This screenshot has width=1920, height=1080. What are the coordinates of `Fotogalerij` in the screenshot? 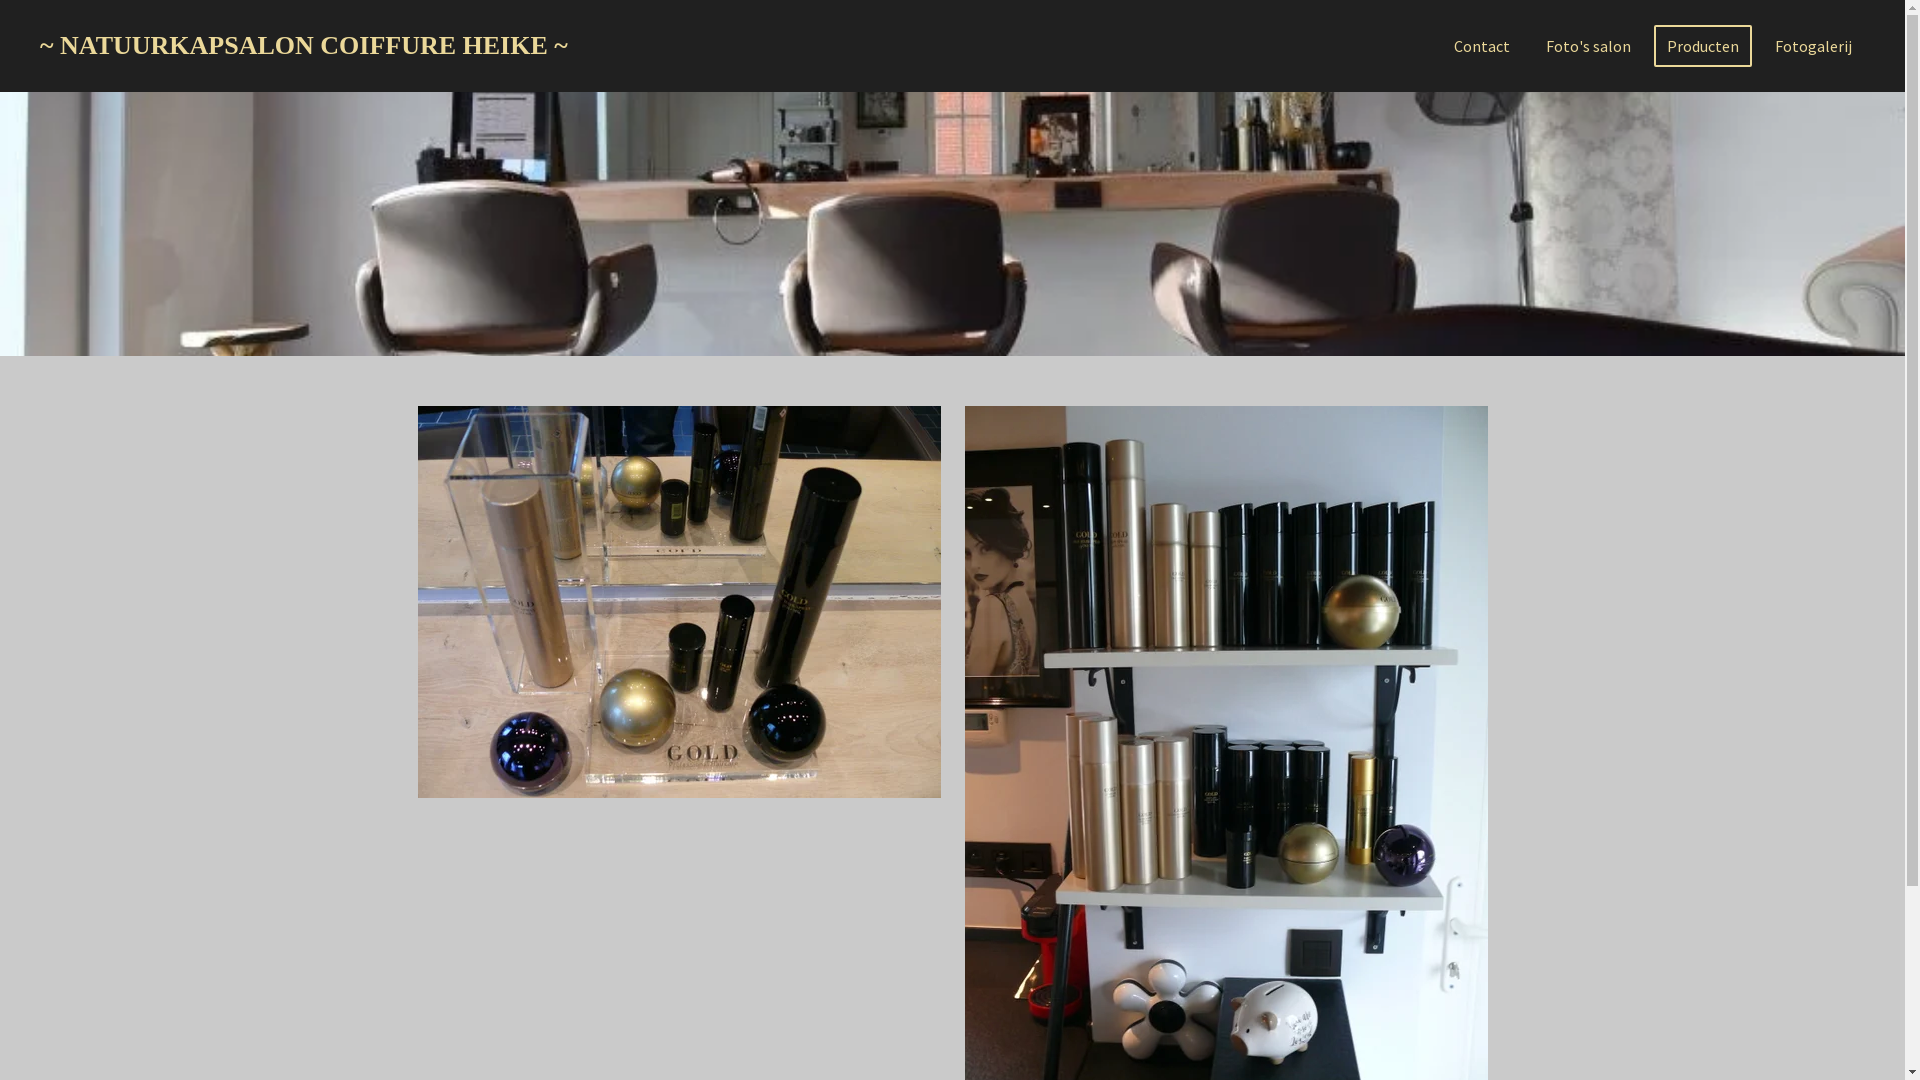 It's located at (1814, 46).